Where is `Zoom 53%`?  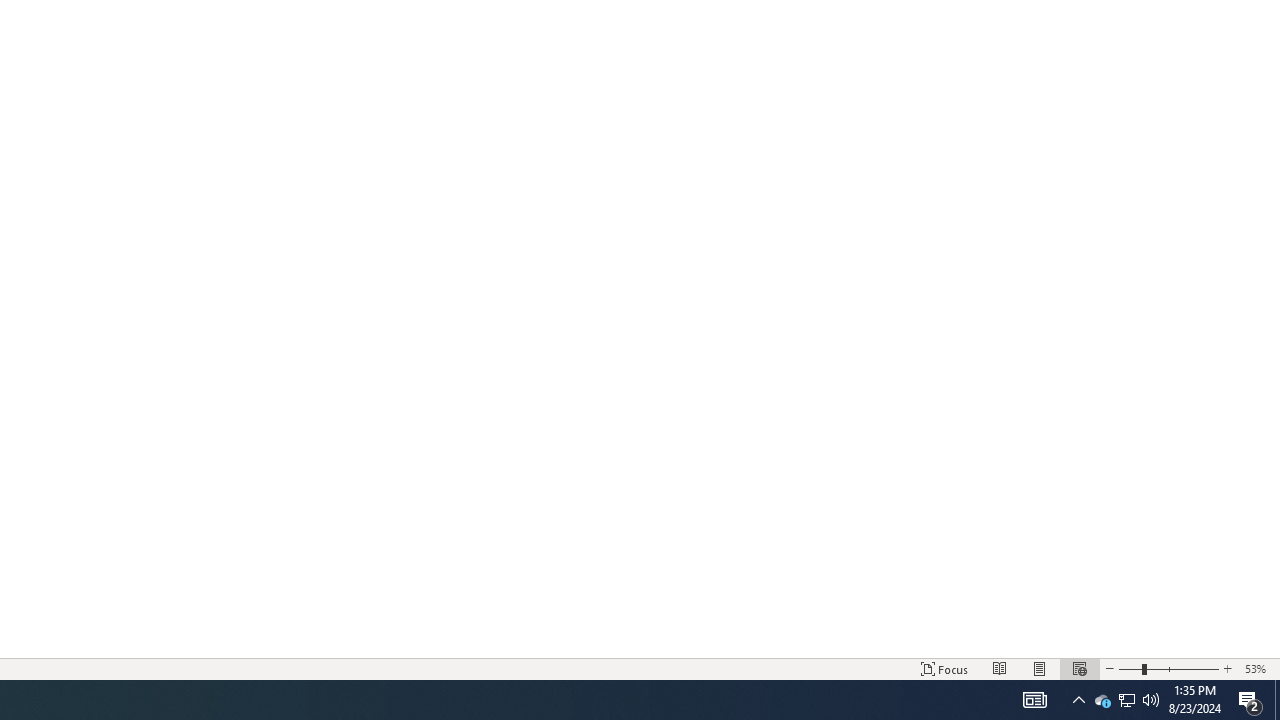 Zoom 53% is located at coordinates (1258, 668).